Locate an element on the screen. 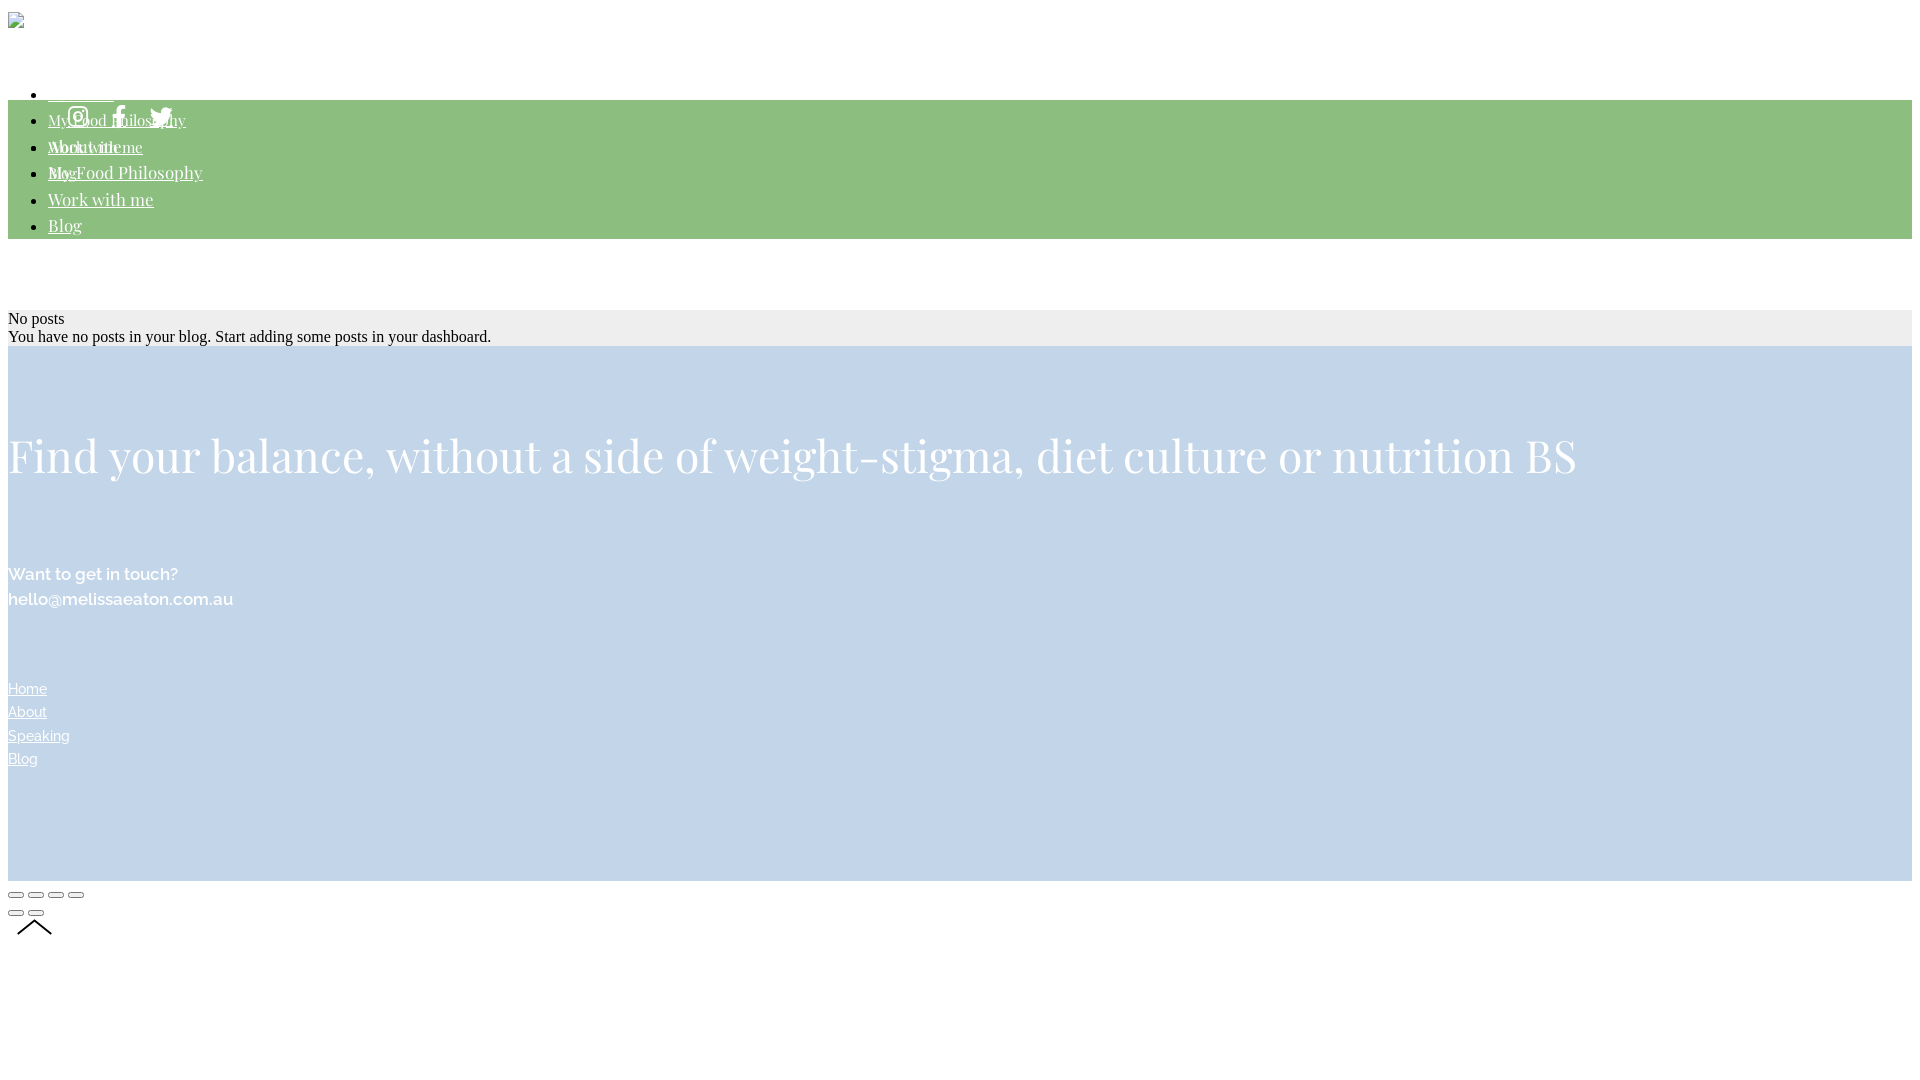 This screenshot has height=1080, width=1920. Blog is located at coordinates (62, 172).